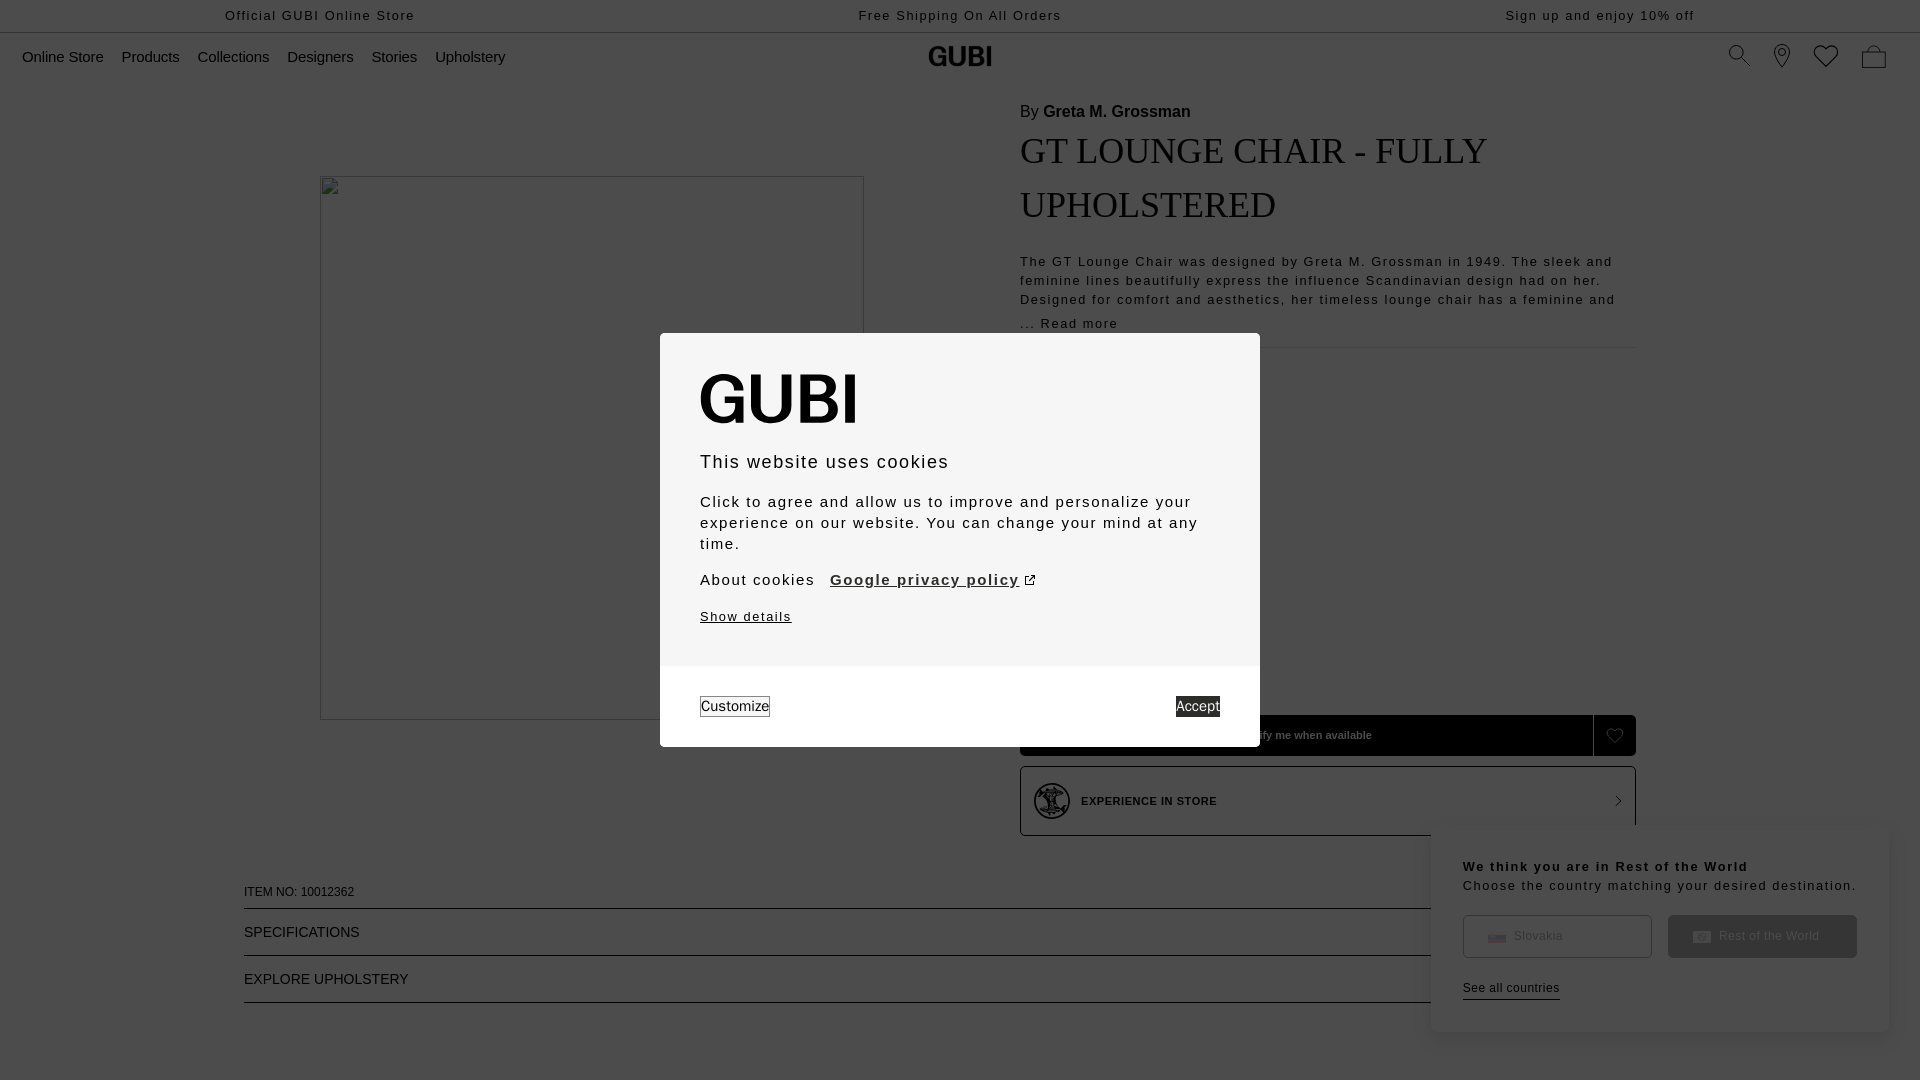  Describe the element at coordinates (932, 580) in the screenshot. I see `Google privacy policy` at that location.